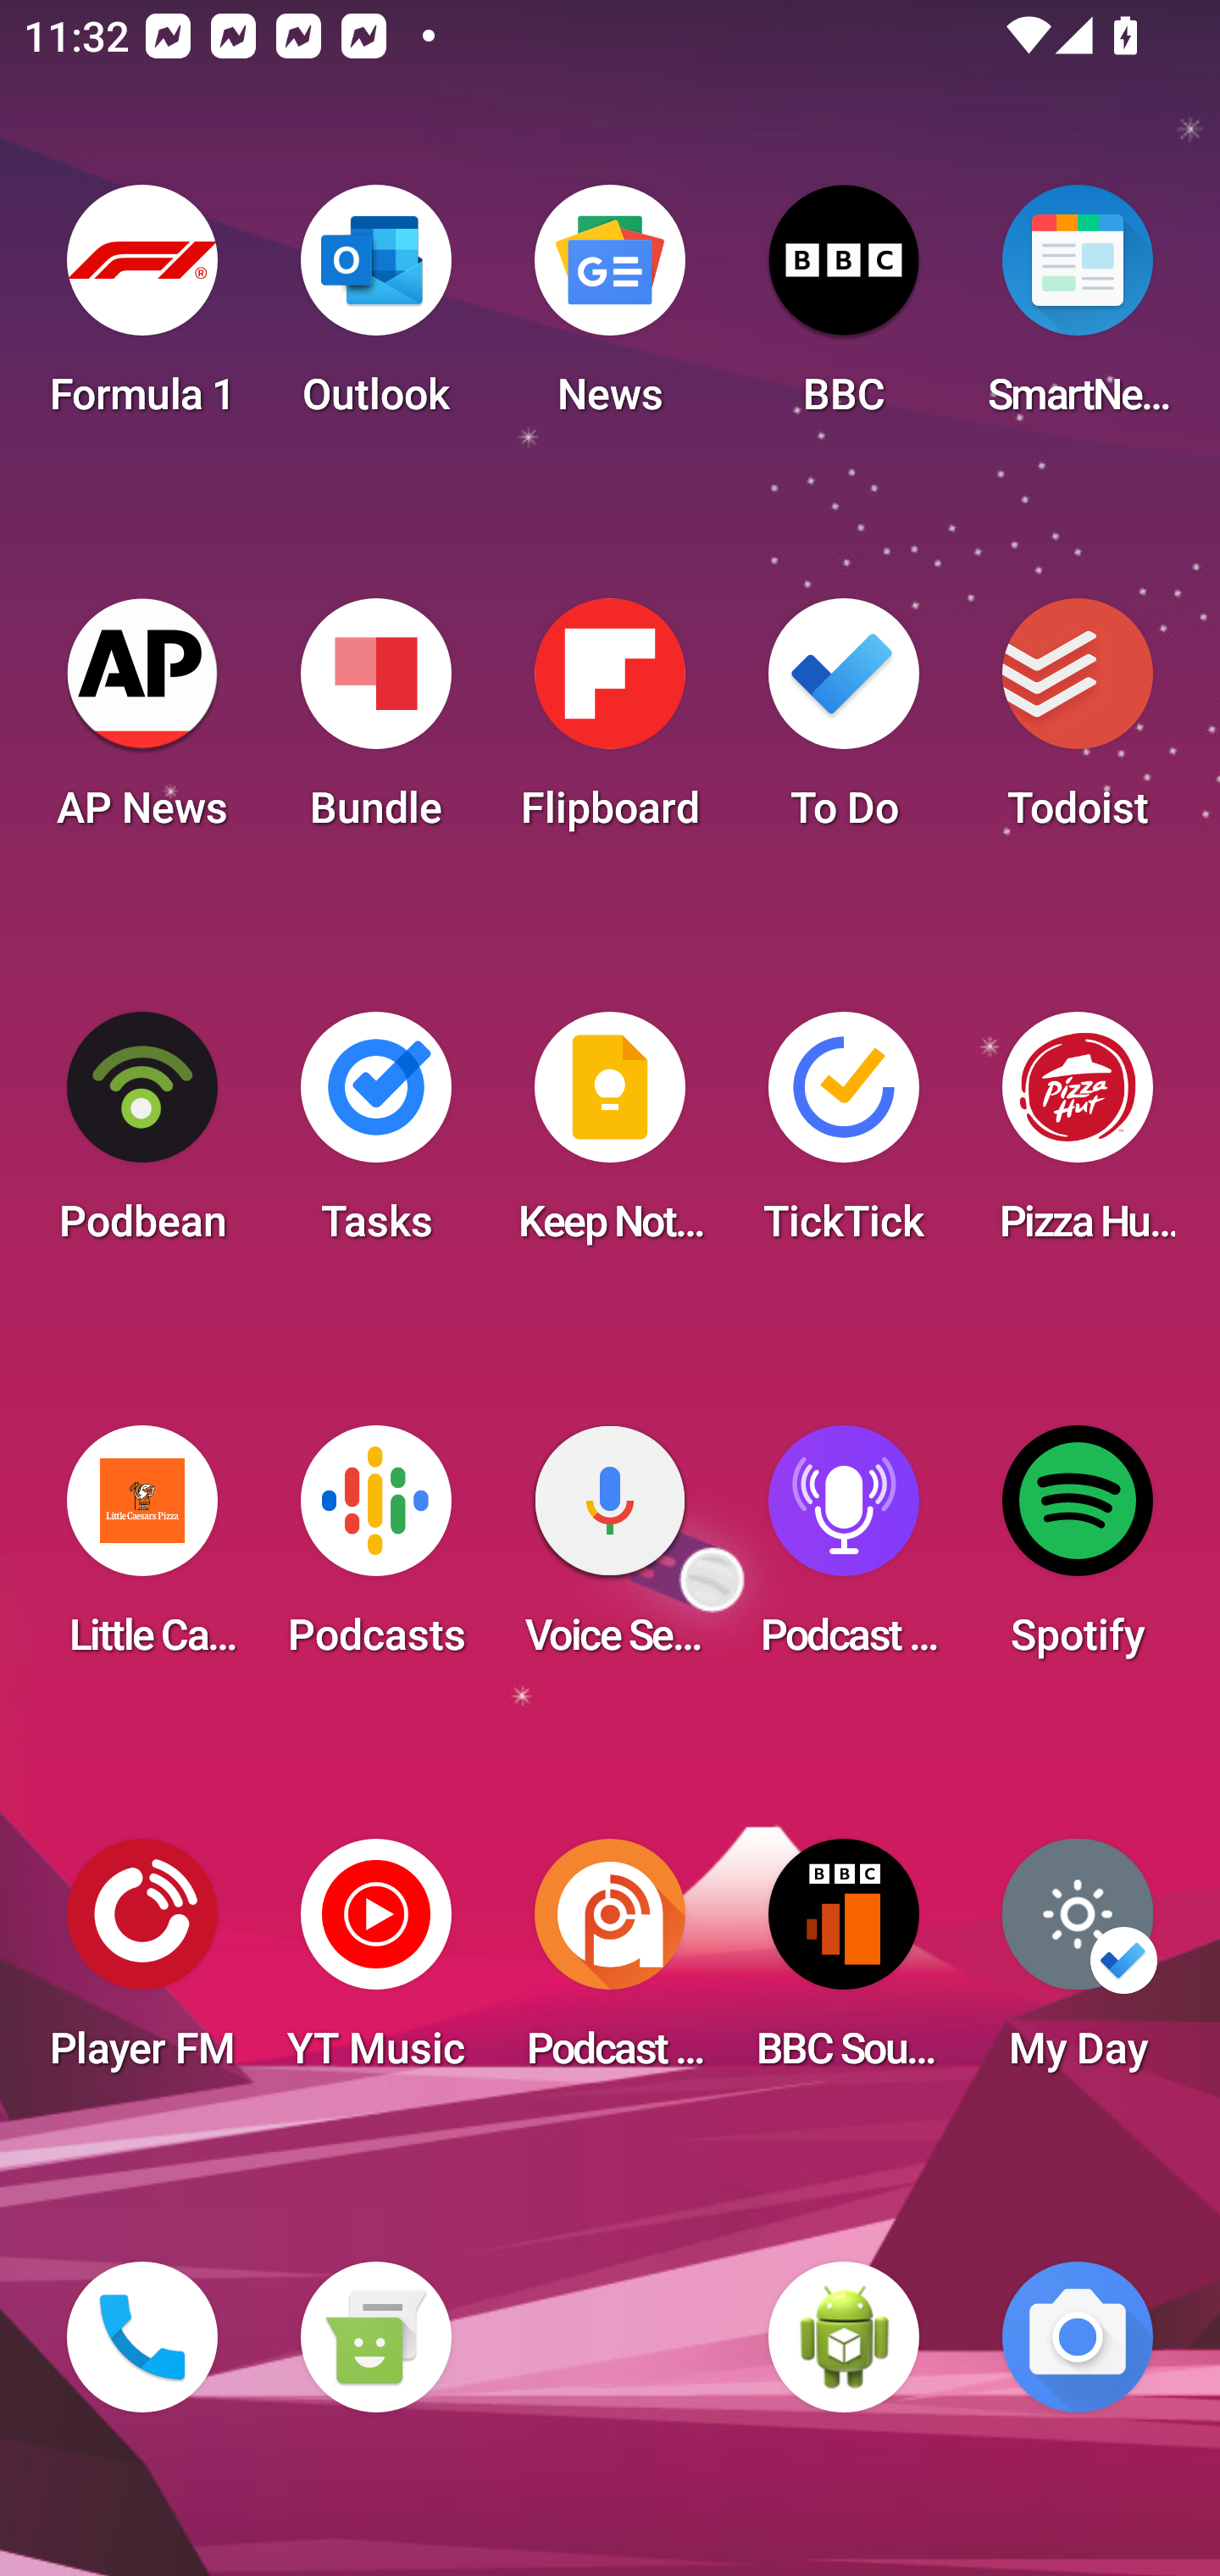 This screenshot has width=1220, height=2576. I want to click on Voice Search, so click(610, 1551).